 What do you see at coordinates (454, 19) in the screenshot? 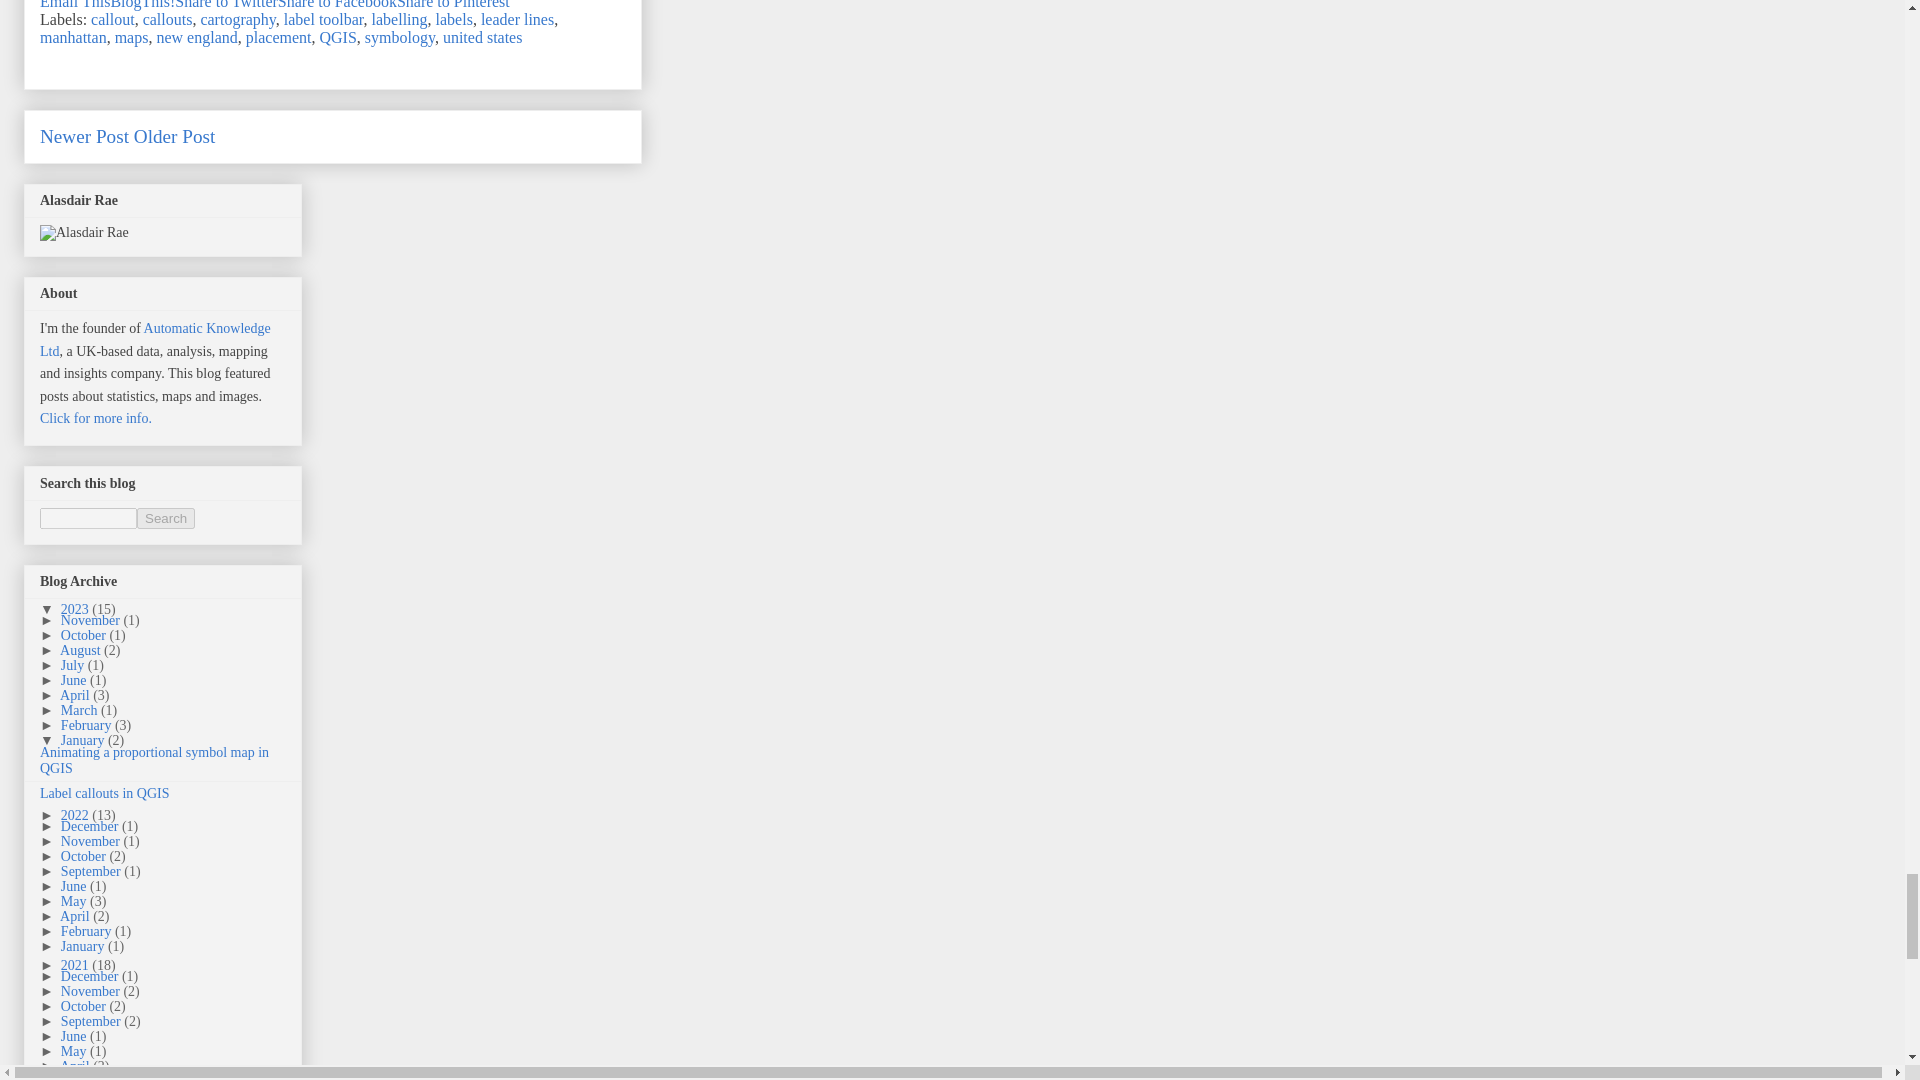
I see `labels` at bounding box center [454, 19].